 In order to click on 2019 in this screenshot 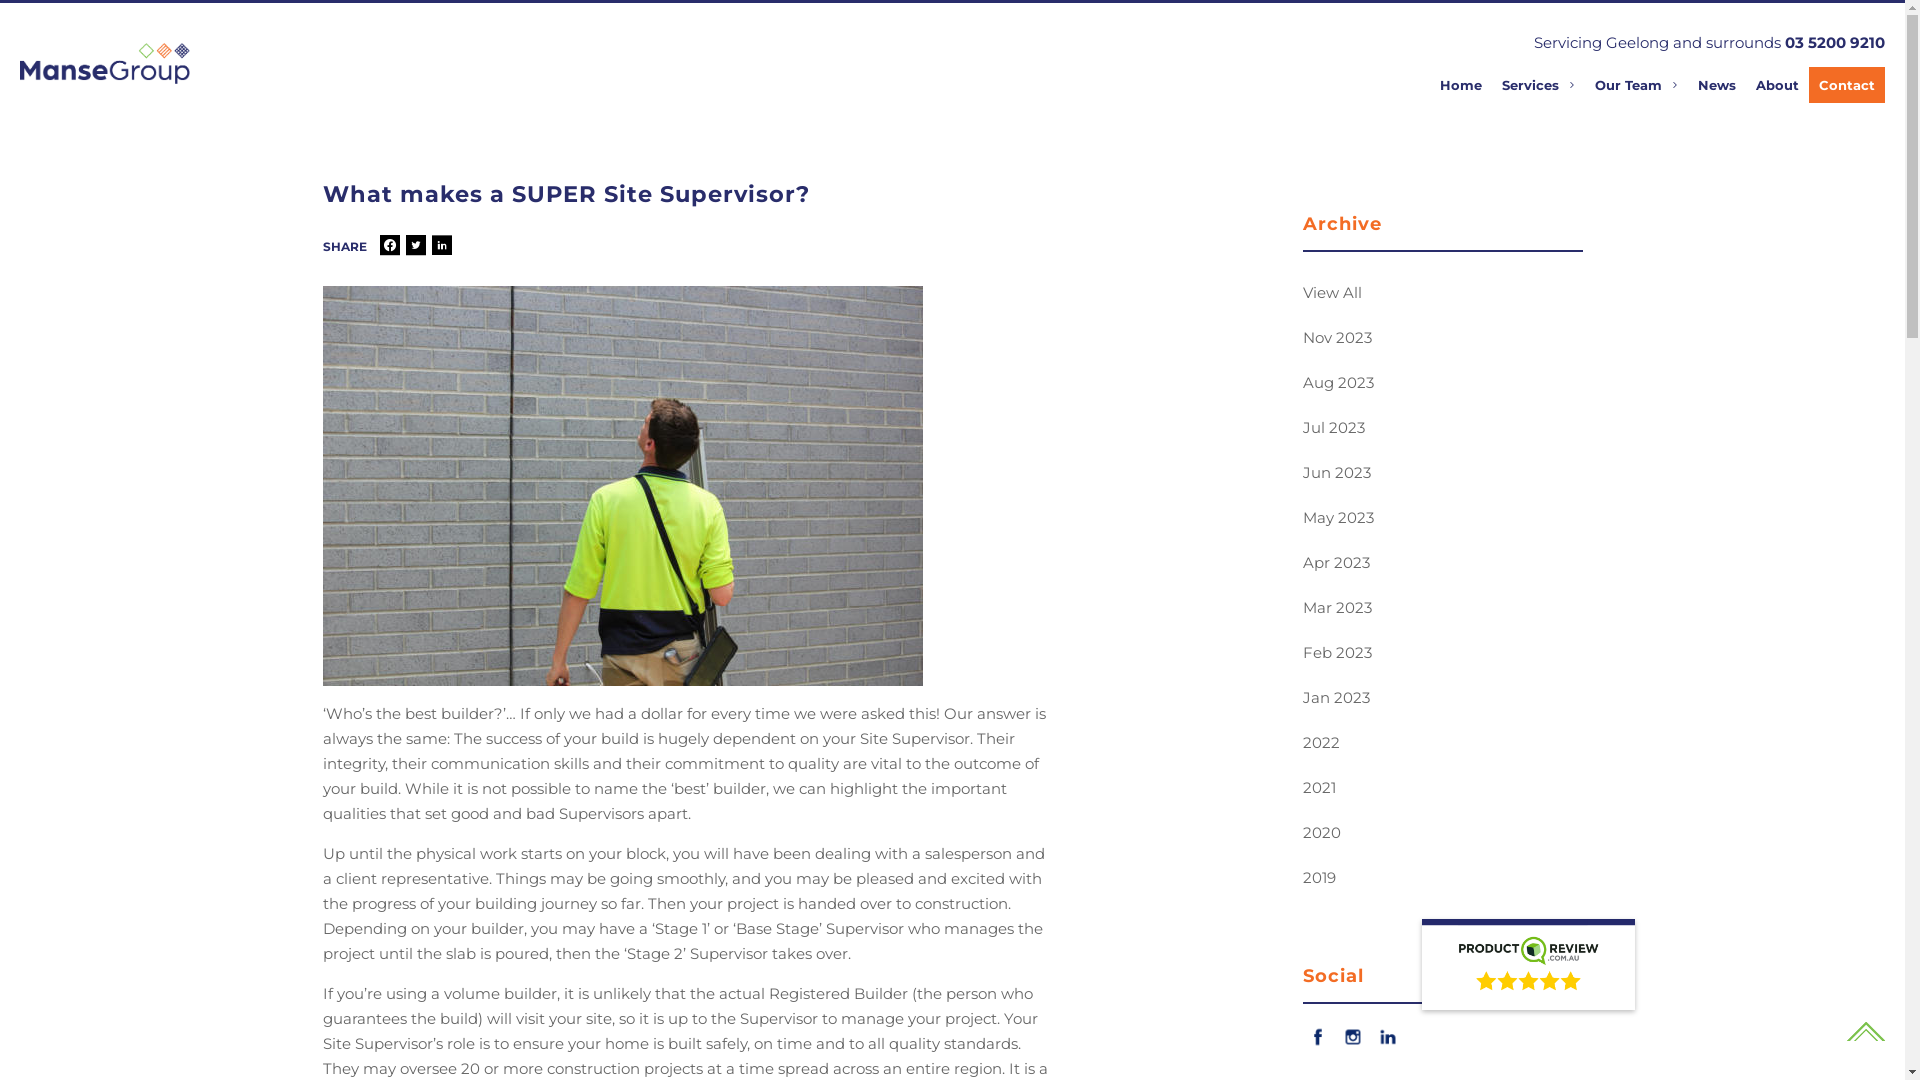, I will do `click(1442, 878)`.